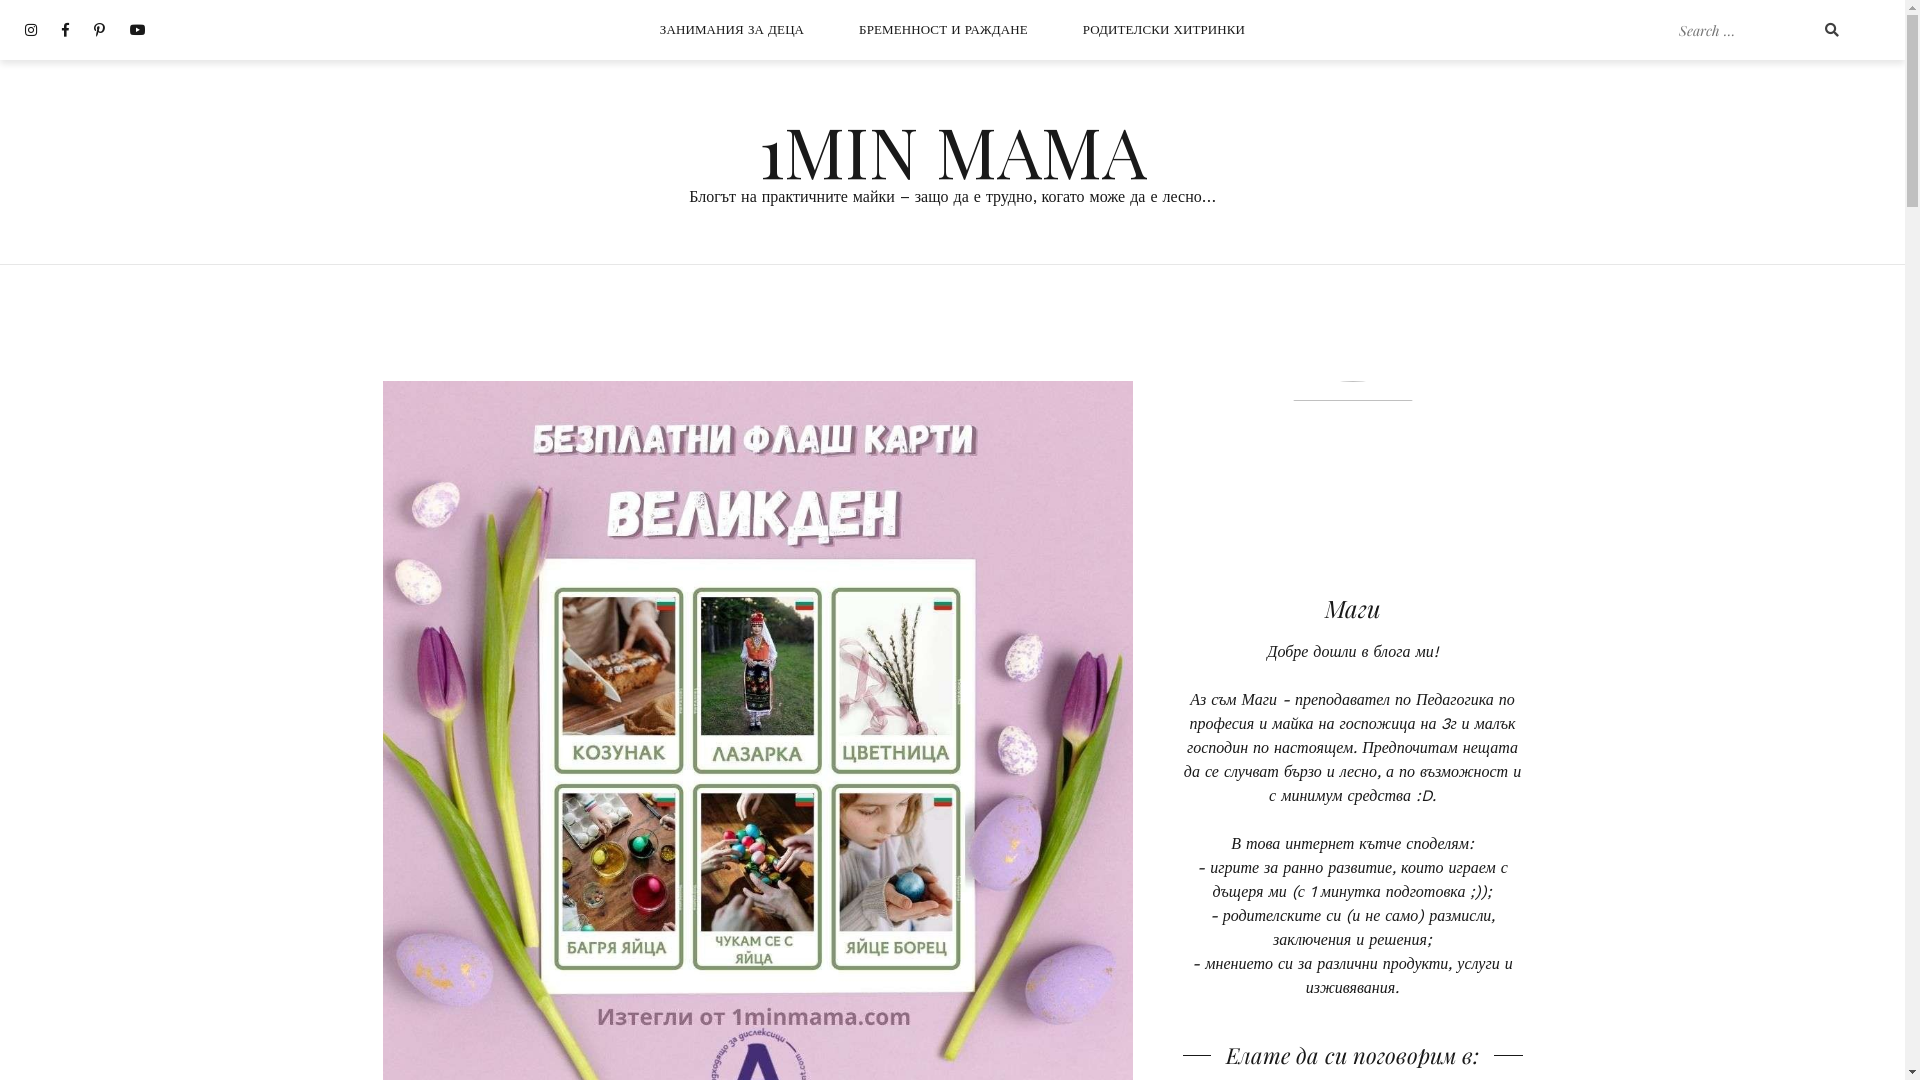 Image resolution: width=1920 pixels, height=1080 pixels. What do you see at coordinates (100, 30) in the screenshot?
I see `Pinterest` at bounding box center [100, 30].